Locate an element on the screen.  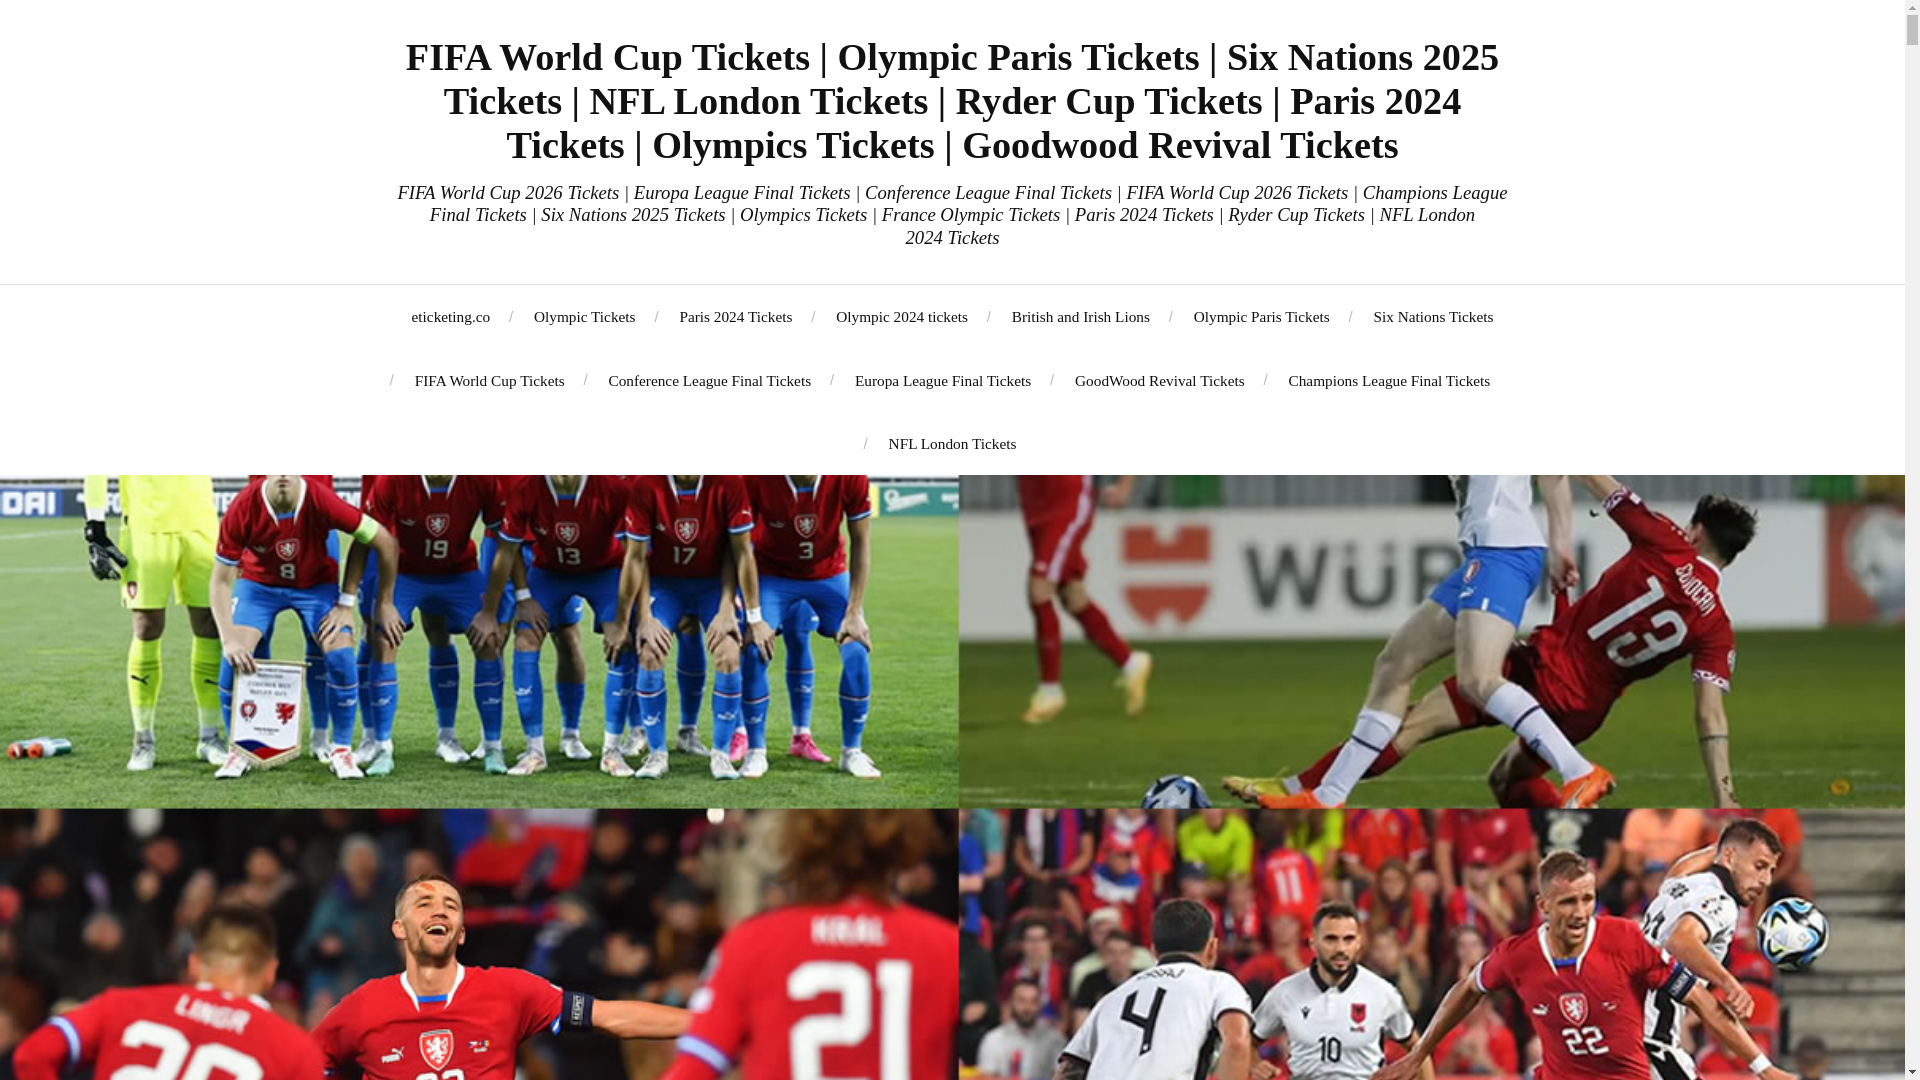
GoodWood Revival Tickets is located at coordinates (1160, 380).